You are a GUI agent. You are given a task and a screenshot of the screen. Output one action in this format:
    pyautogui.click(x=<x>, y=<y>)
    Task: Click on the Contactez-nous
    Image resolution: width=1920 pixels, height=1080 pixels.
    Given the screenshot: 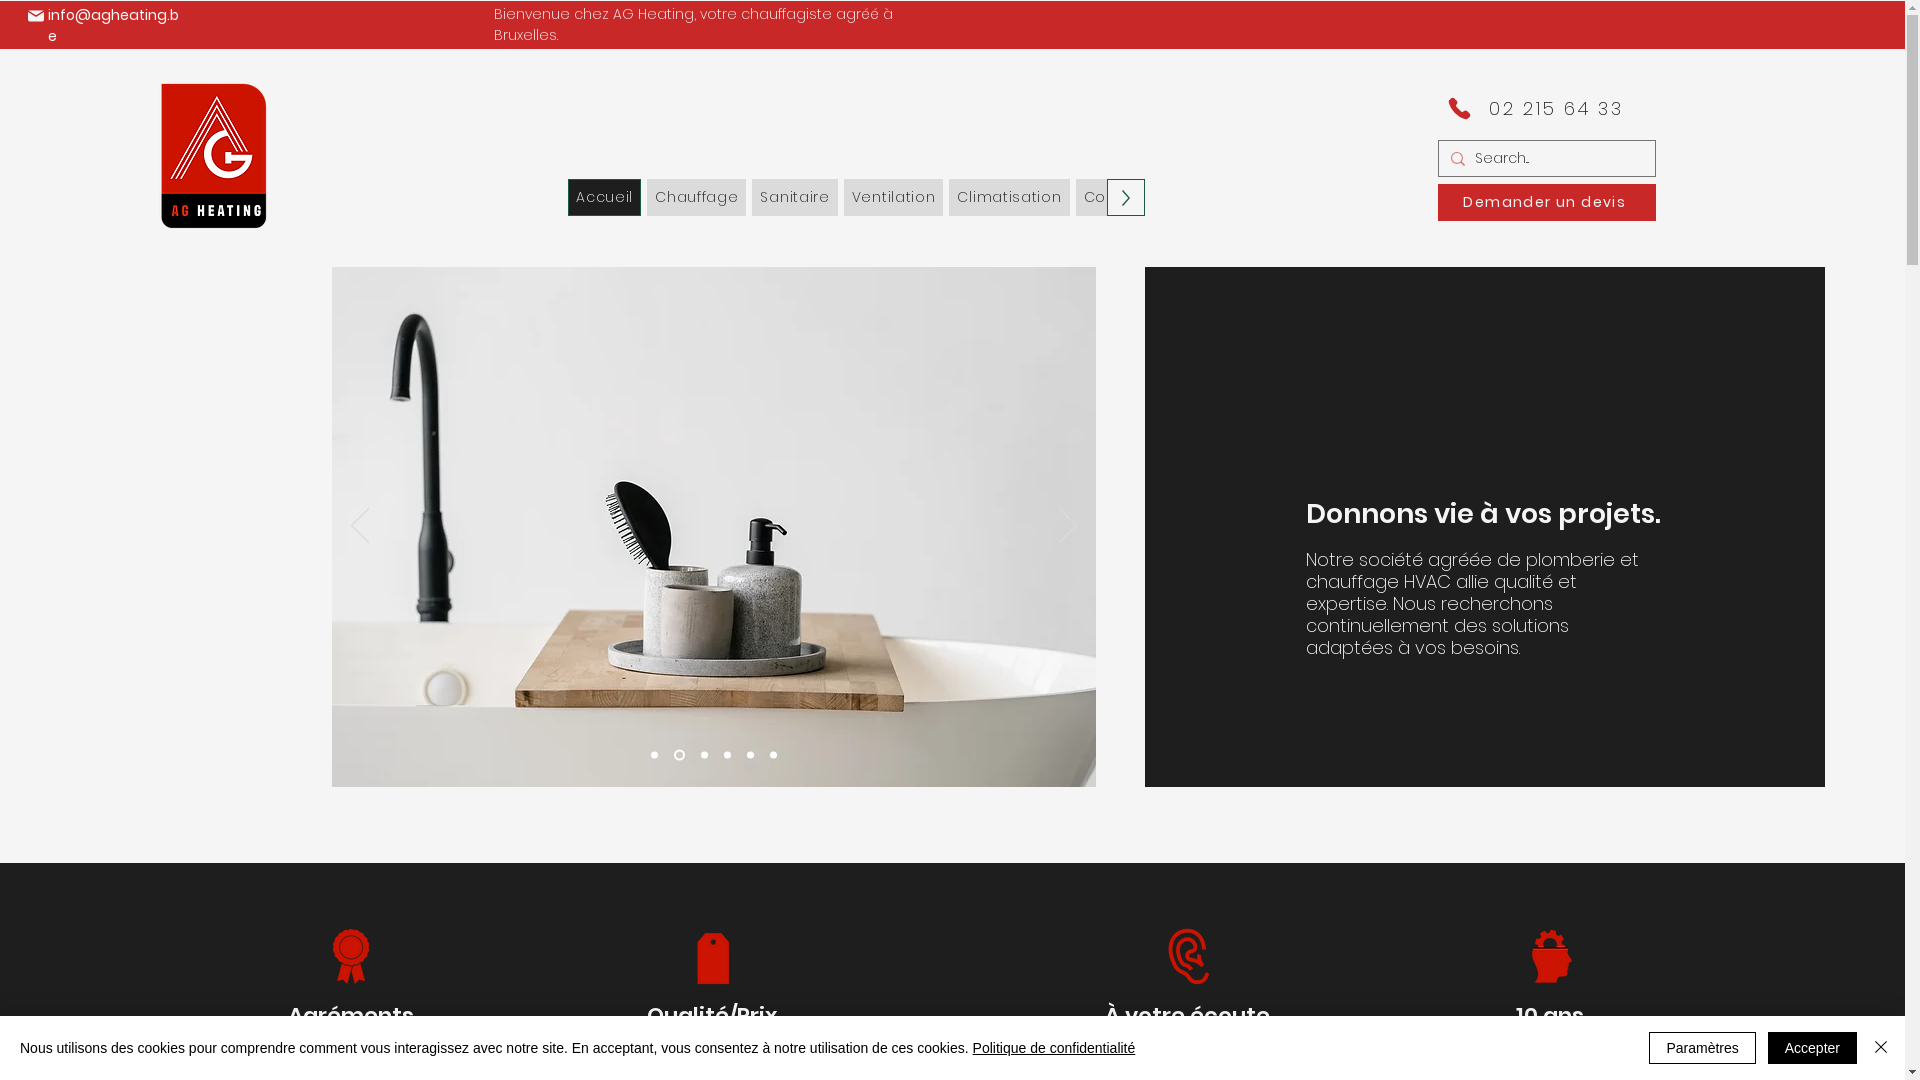 What is the action you would take?
    pyautogui.click(x=1790, y=1040)
    